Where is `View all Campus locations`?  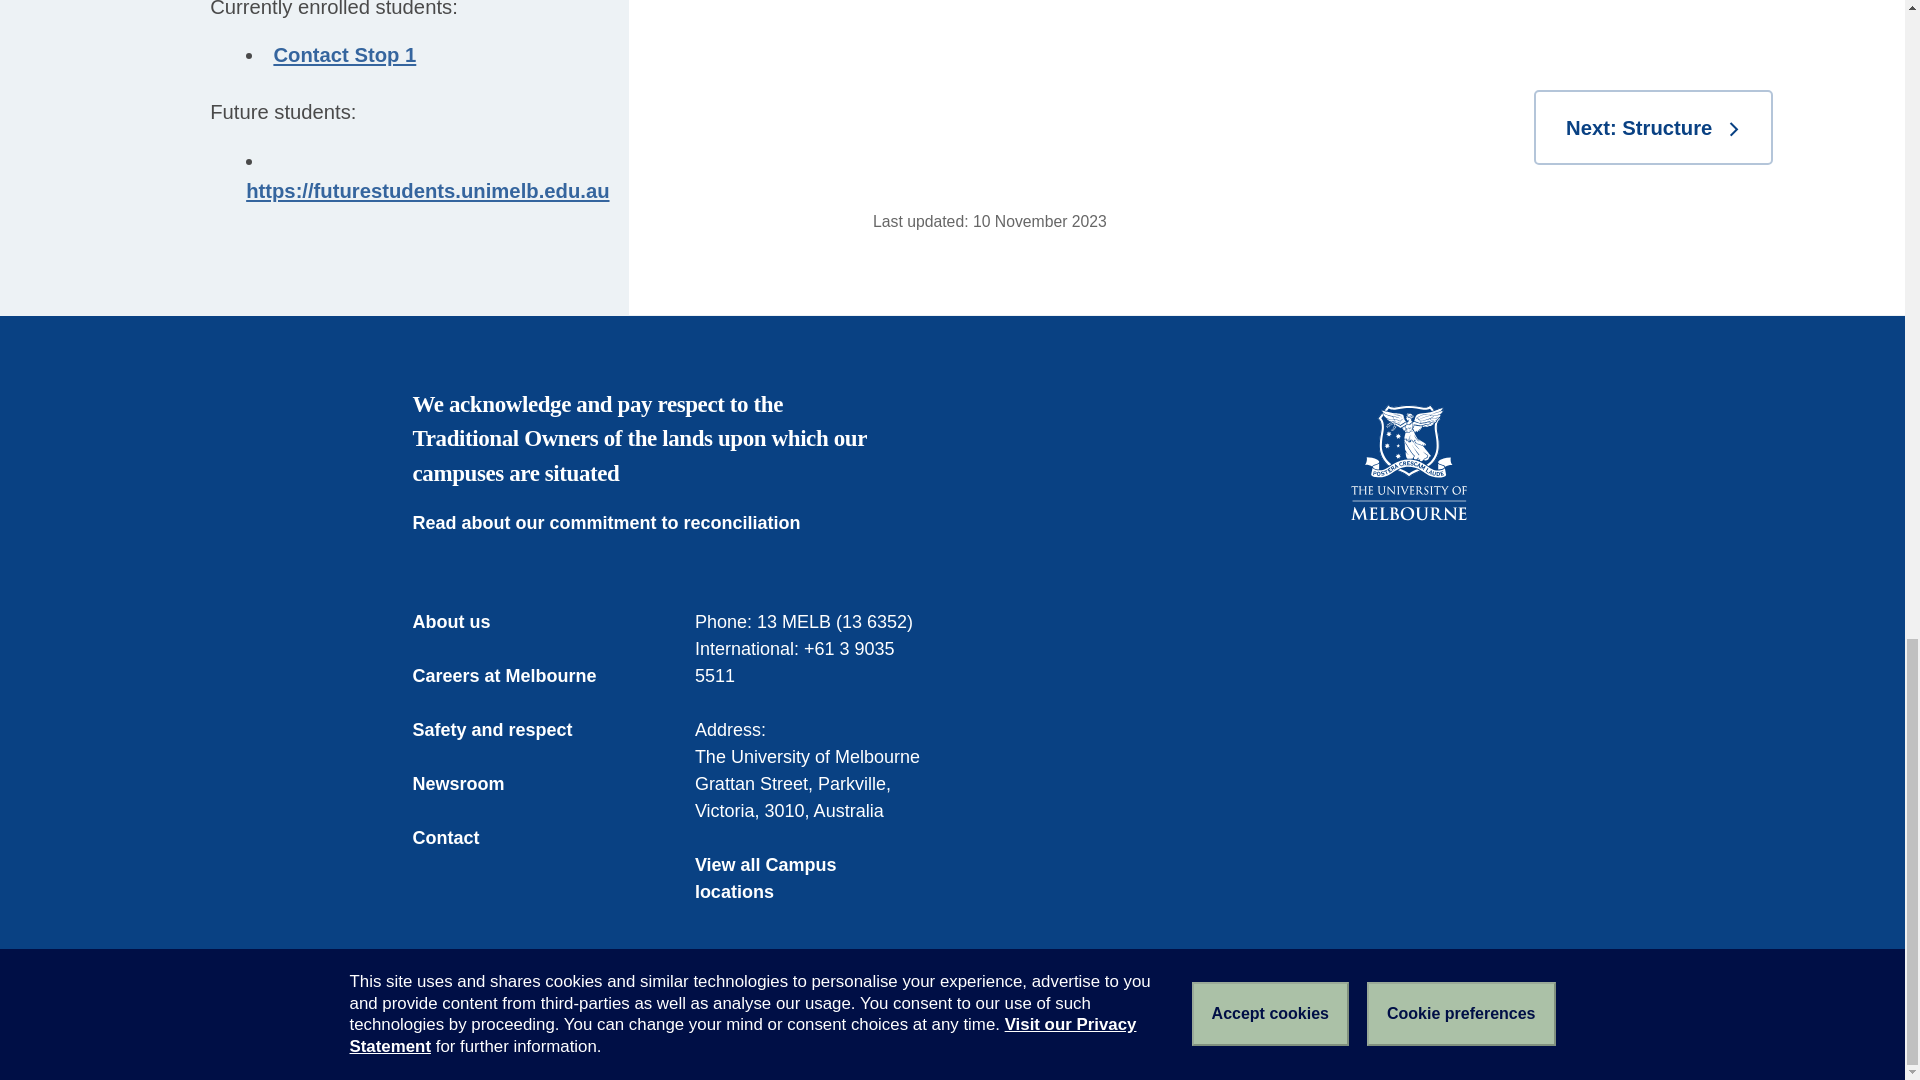
View all Campus locations is located at coordinates (811, 879).